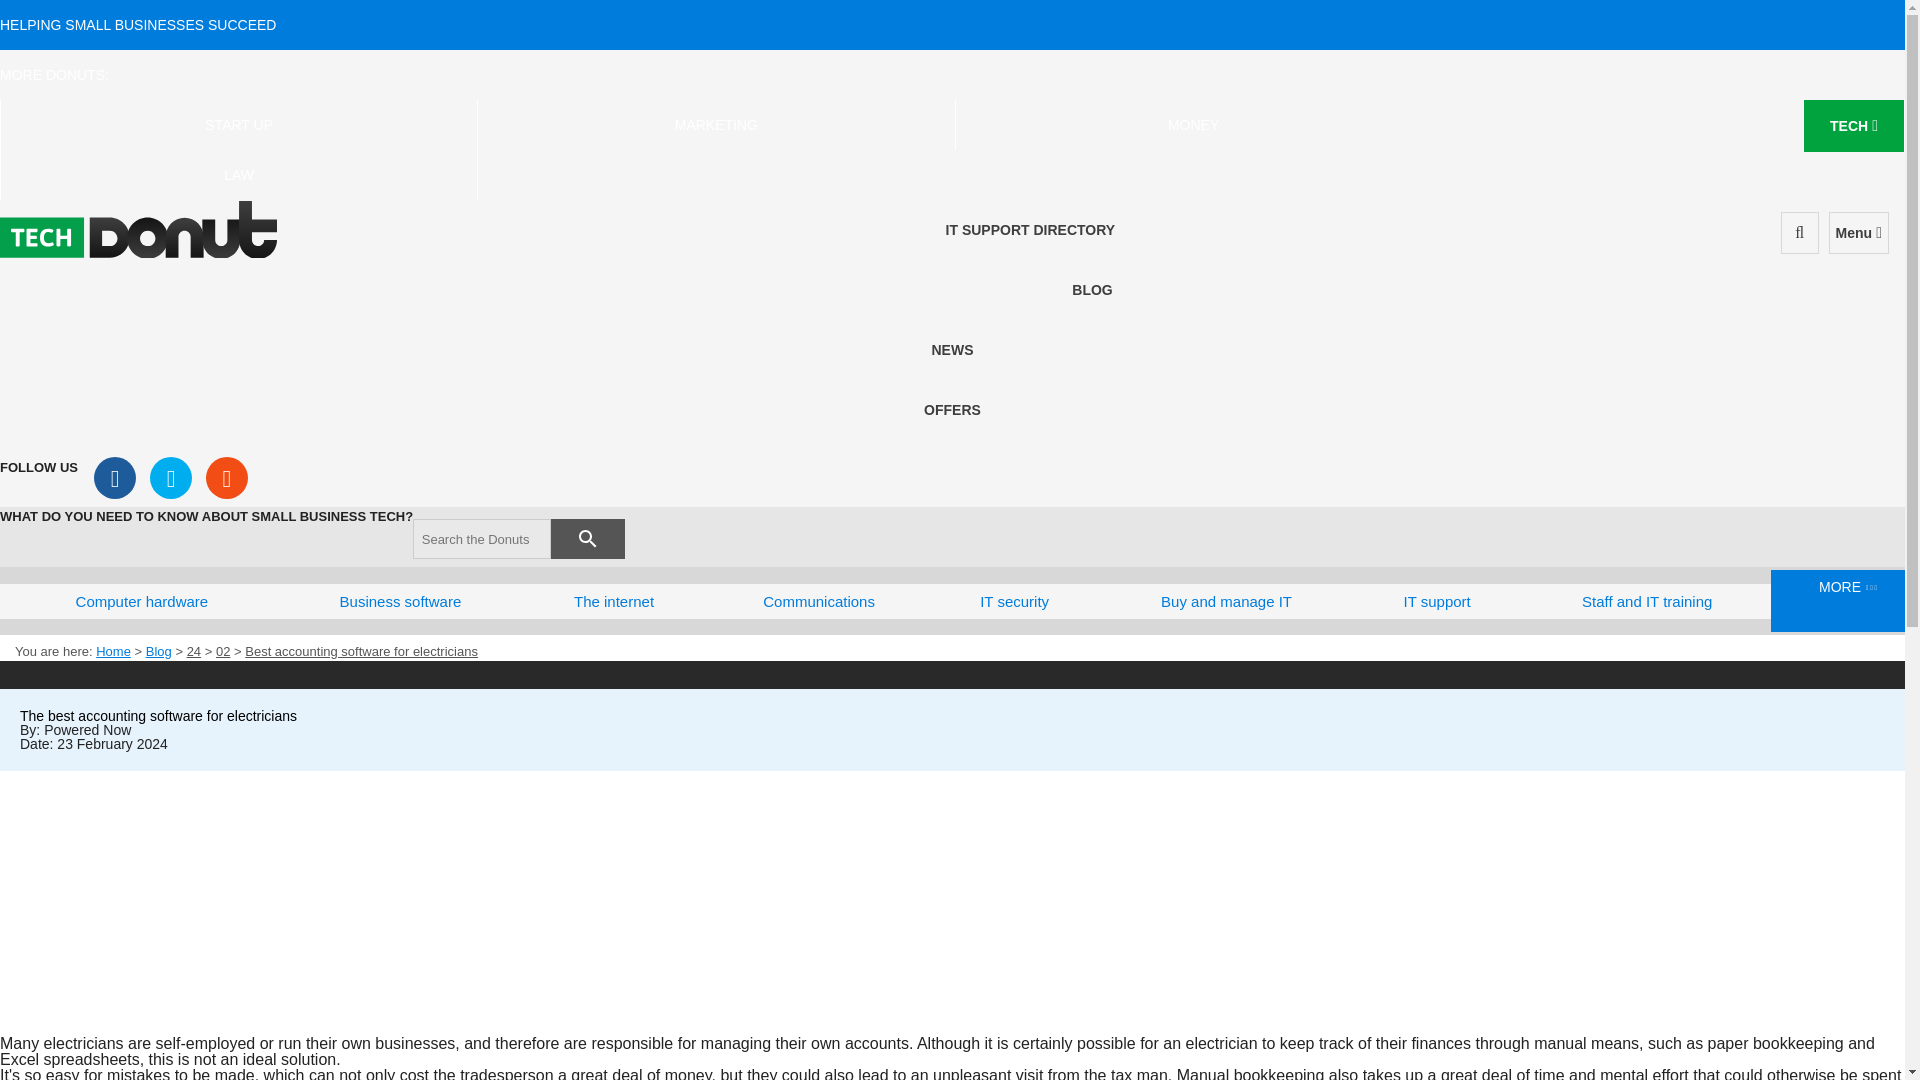  Describe the element at coordinates (818, 601) in the screenshot. I see `Communications` at that location.